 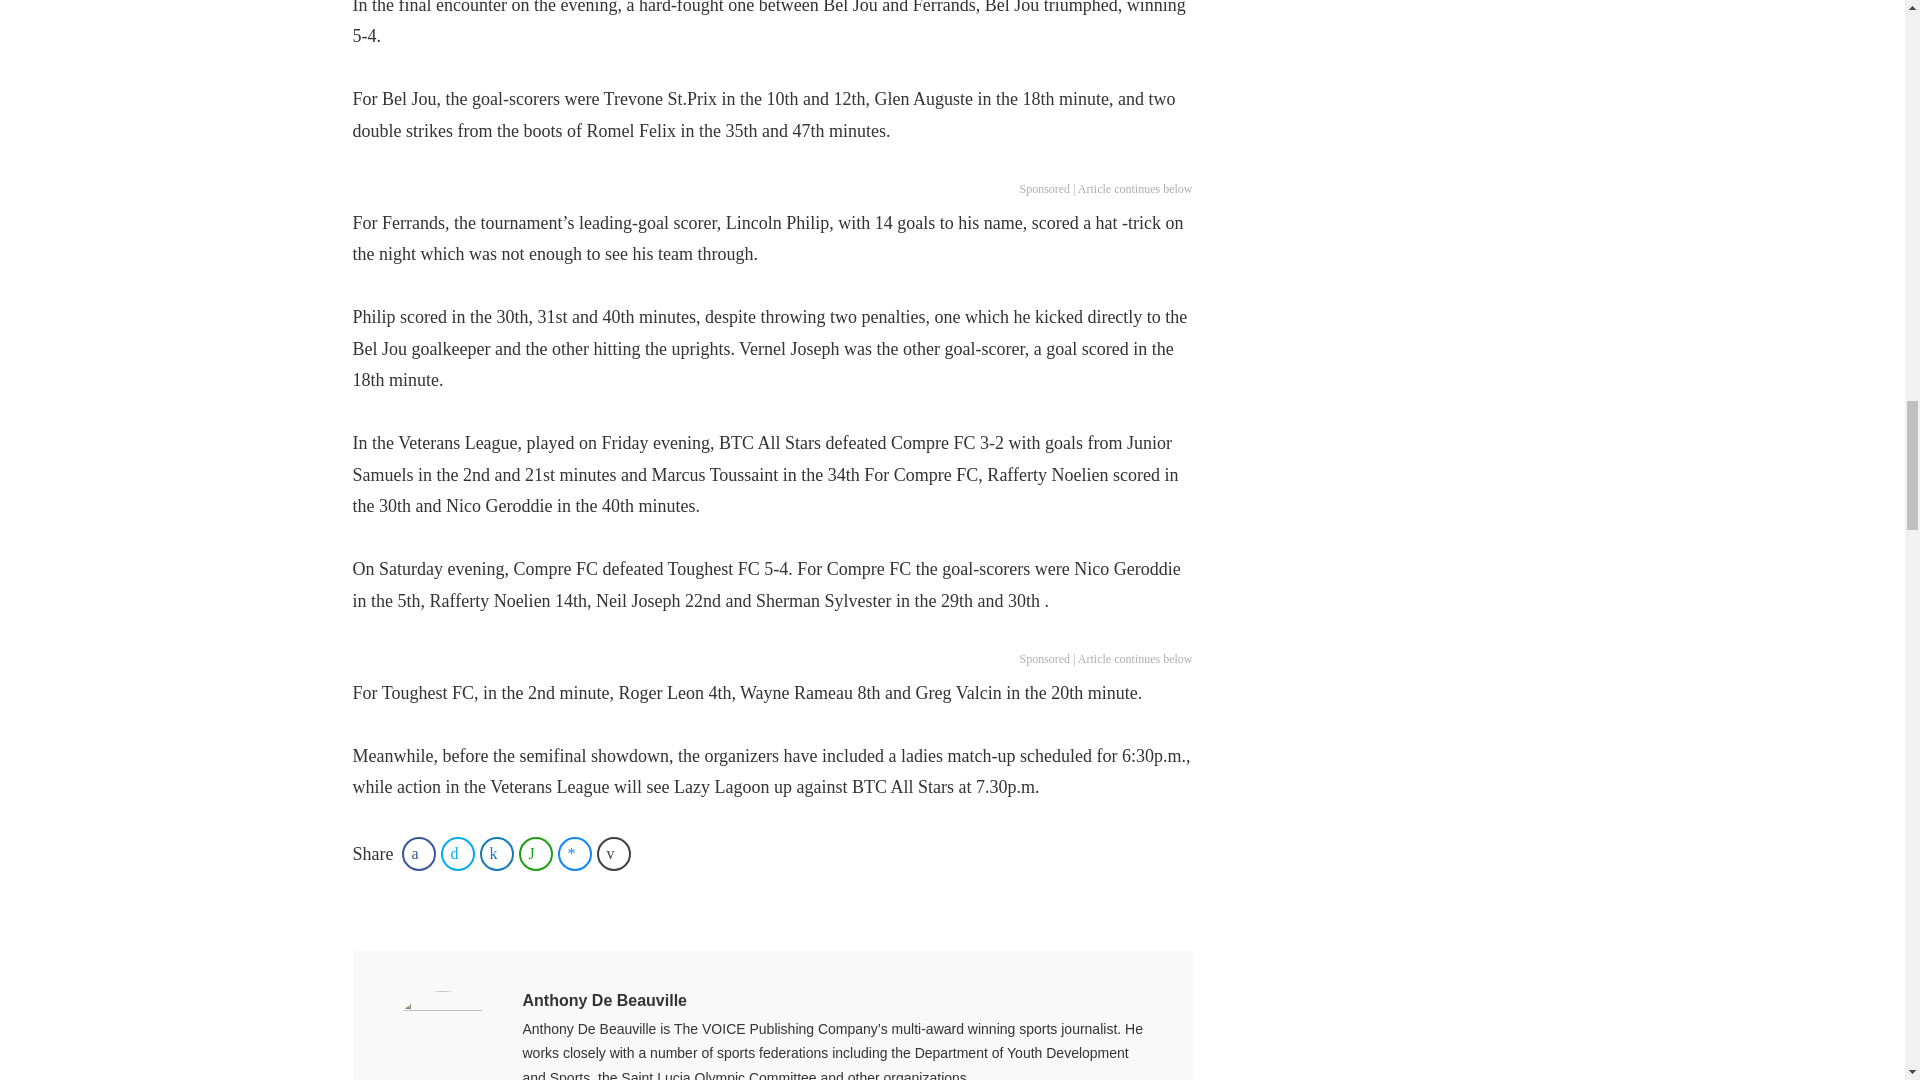 What do you see at coordinates (458, 854) in the screenshot?
I see `Share on Twitter` at bounding box center [458, 854].